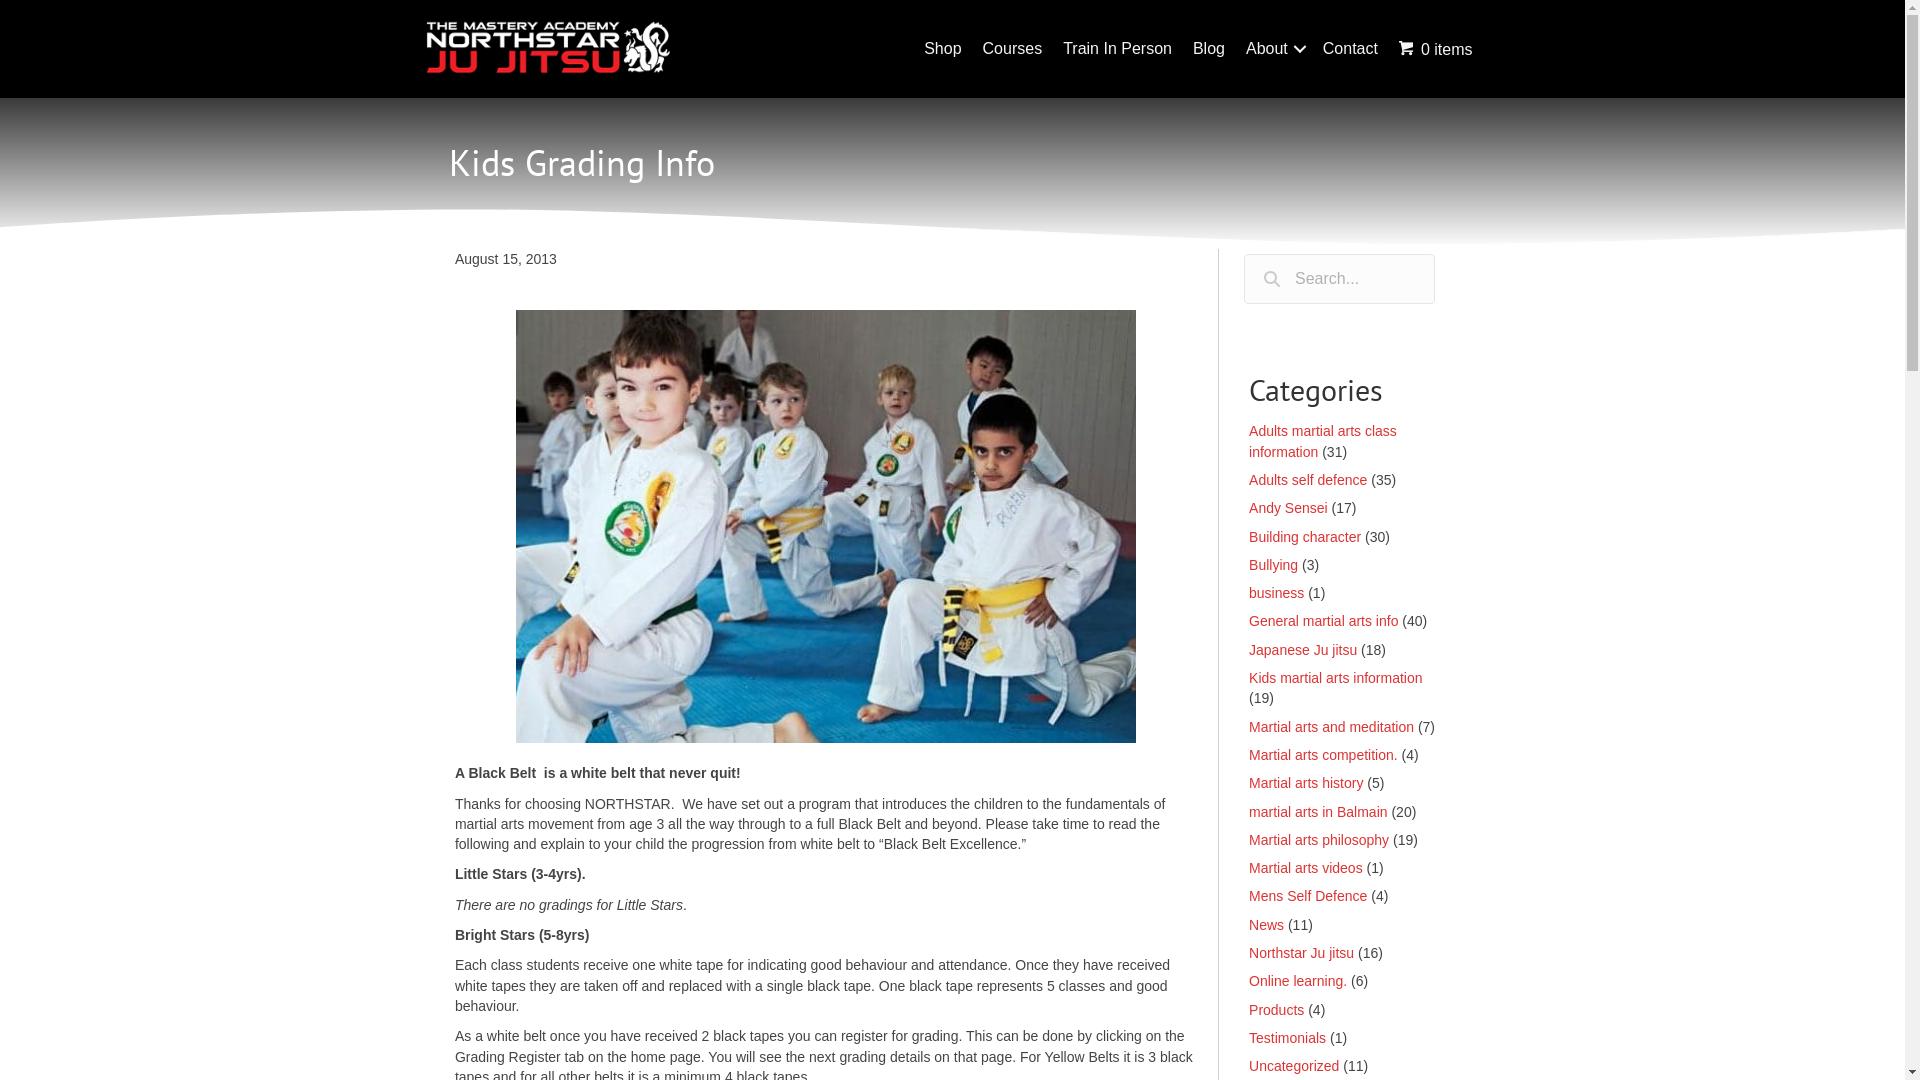  What do you see at coordinates (1306, 783) in the screenshot?
I see `Martial arts history` at bounding box center [1306, 783].